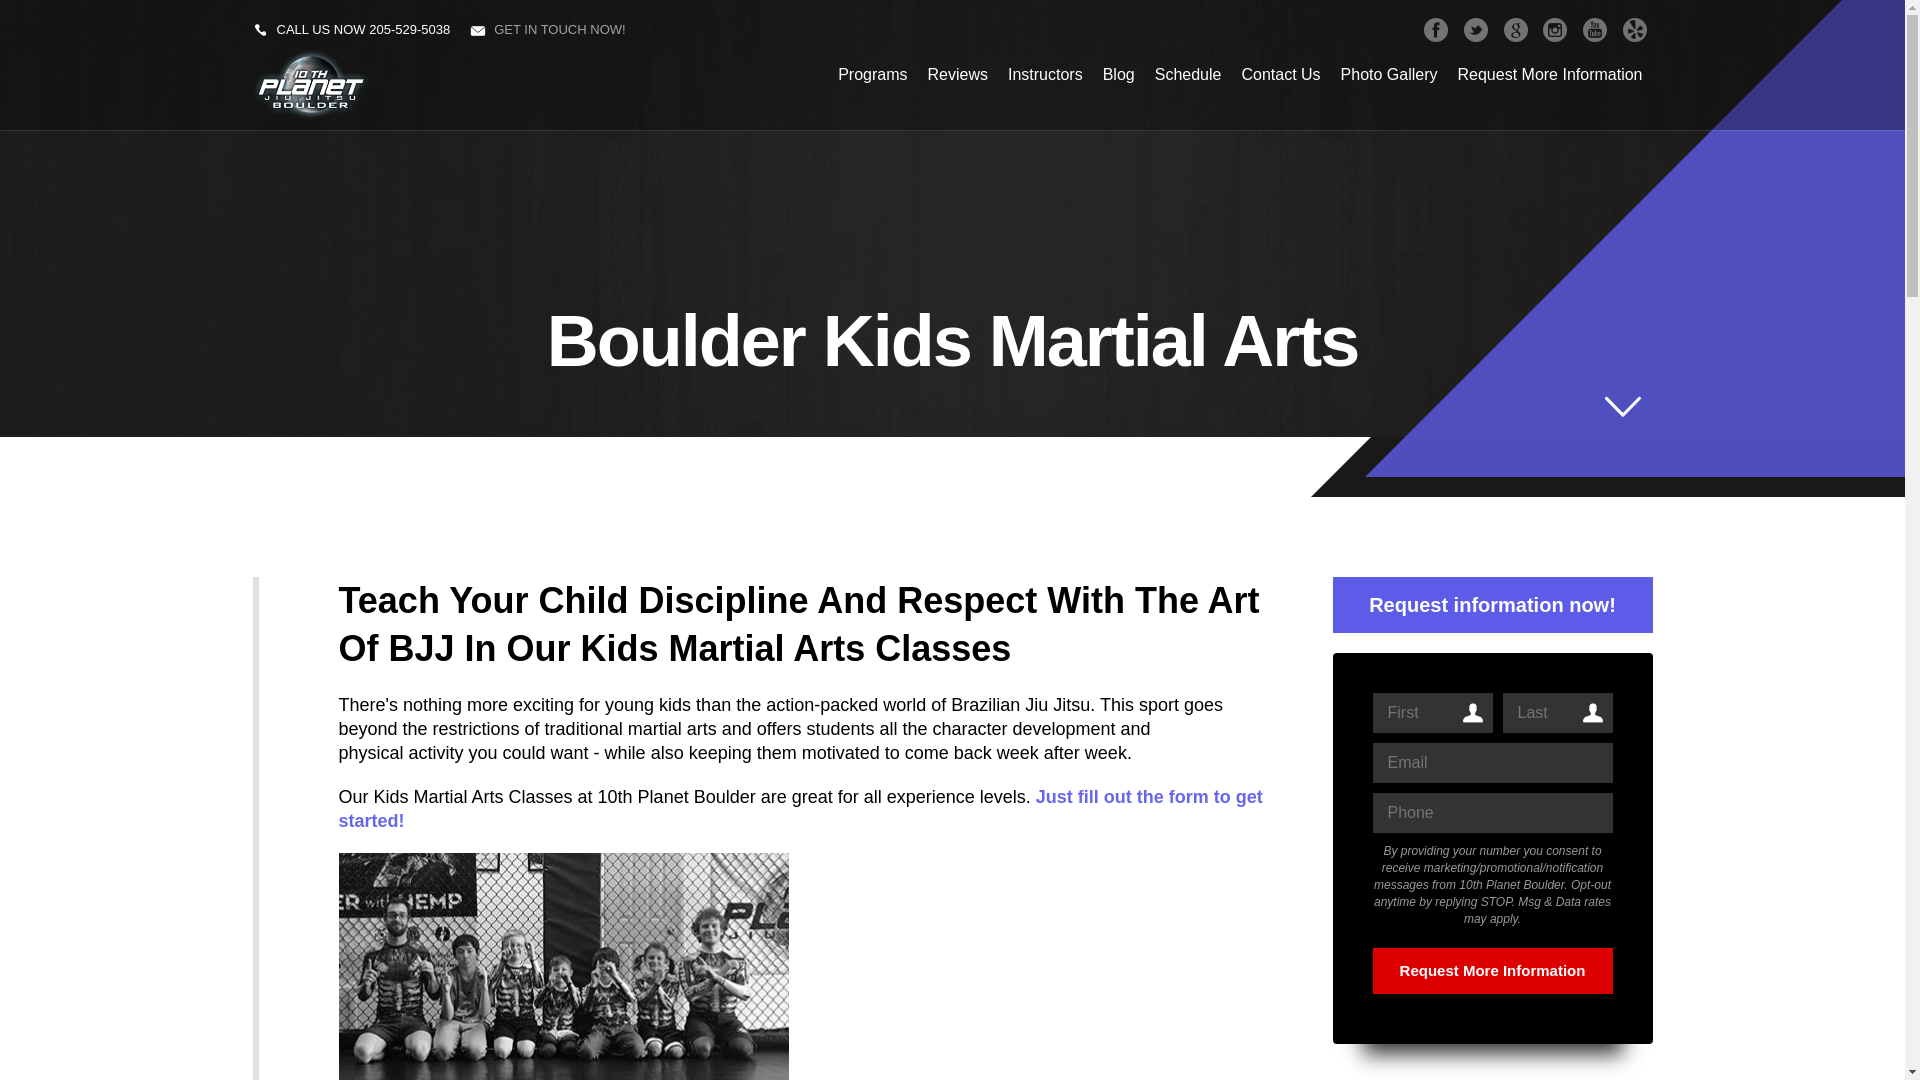 The height and width of the screenshot is (1080, 1920). What do you see at coordinates (1492, 763) in the screenshot?
I see `Required` at bounding box center [1492, 763].